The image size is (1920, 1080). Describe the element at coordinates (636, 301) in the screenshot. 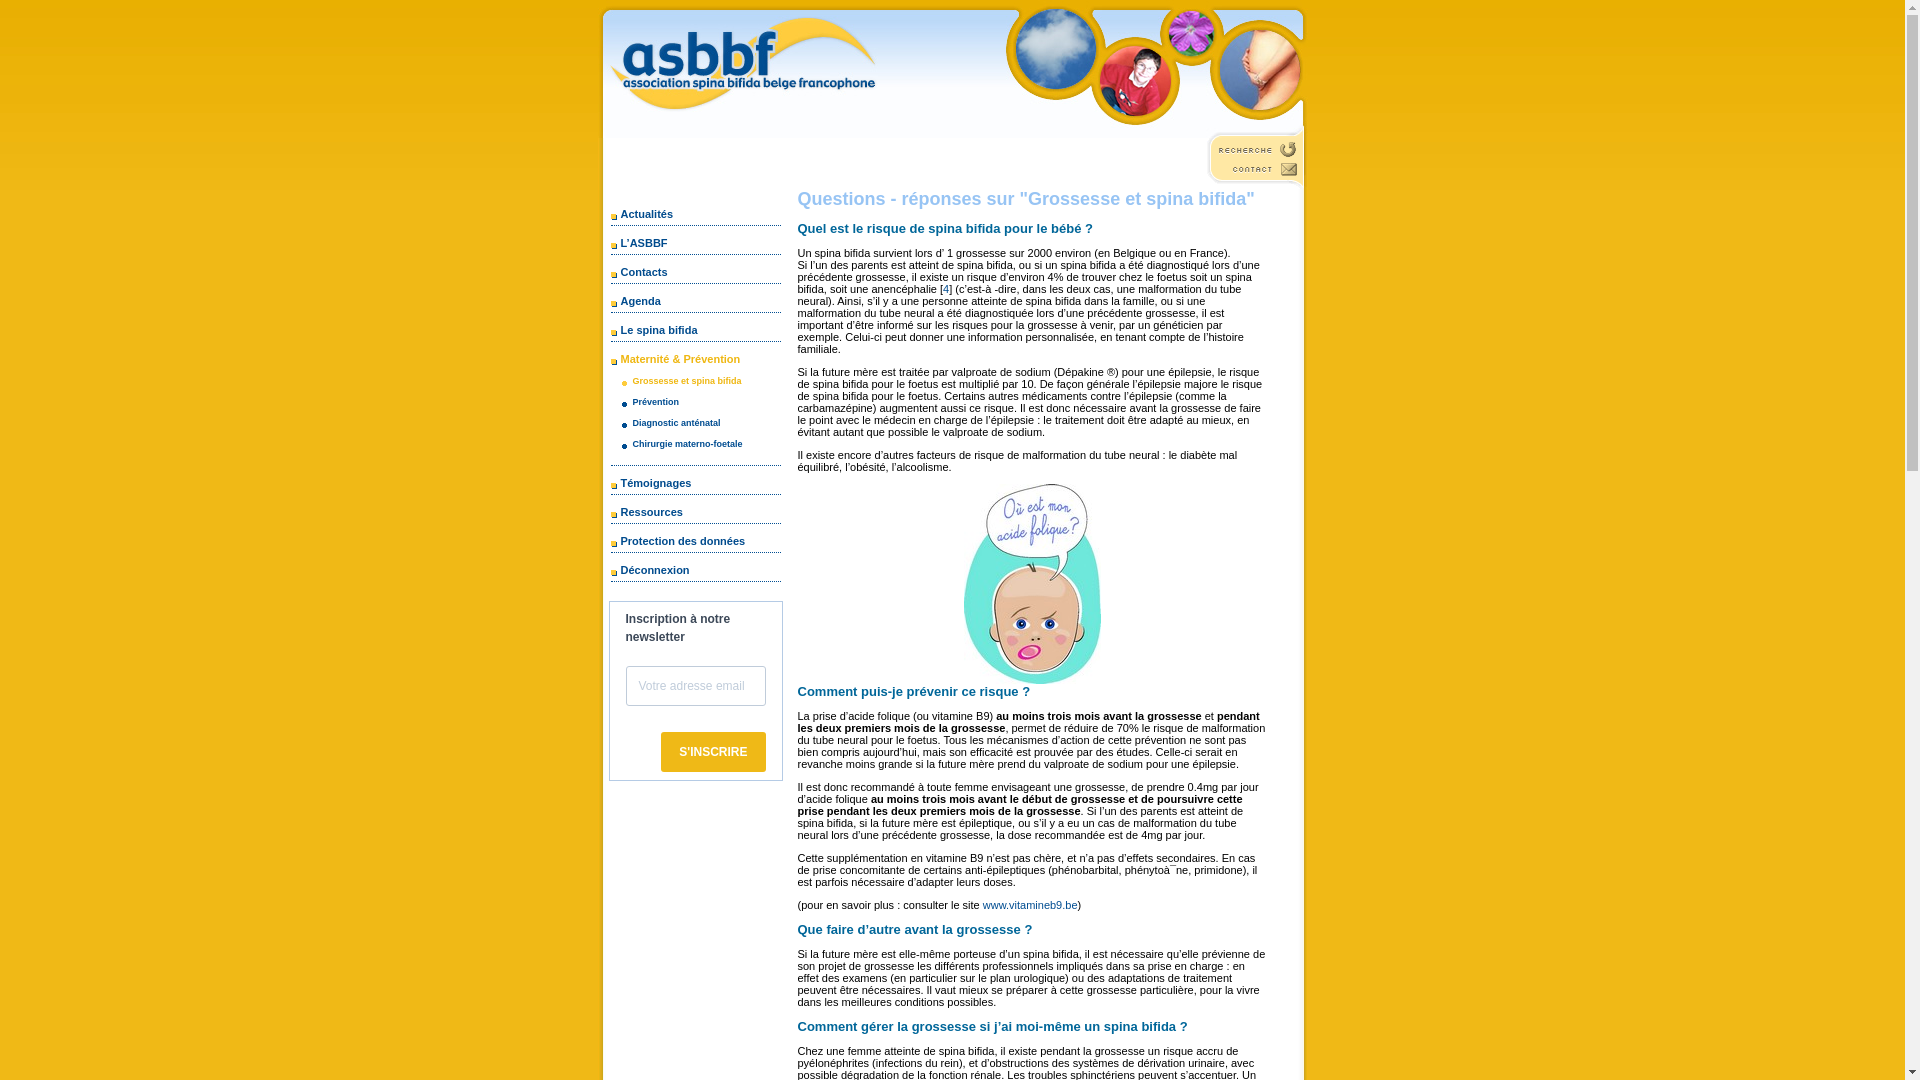

I see `Agenda` at that location.